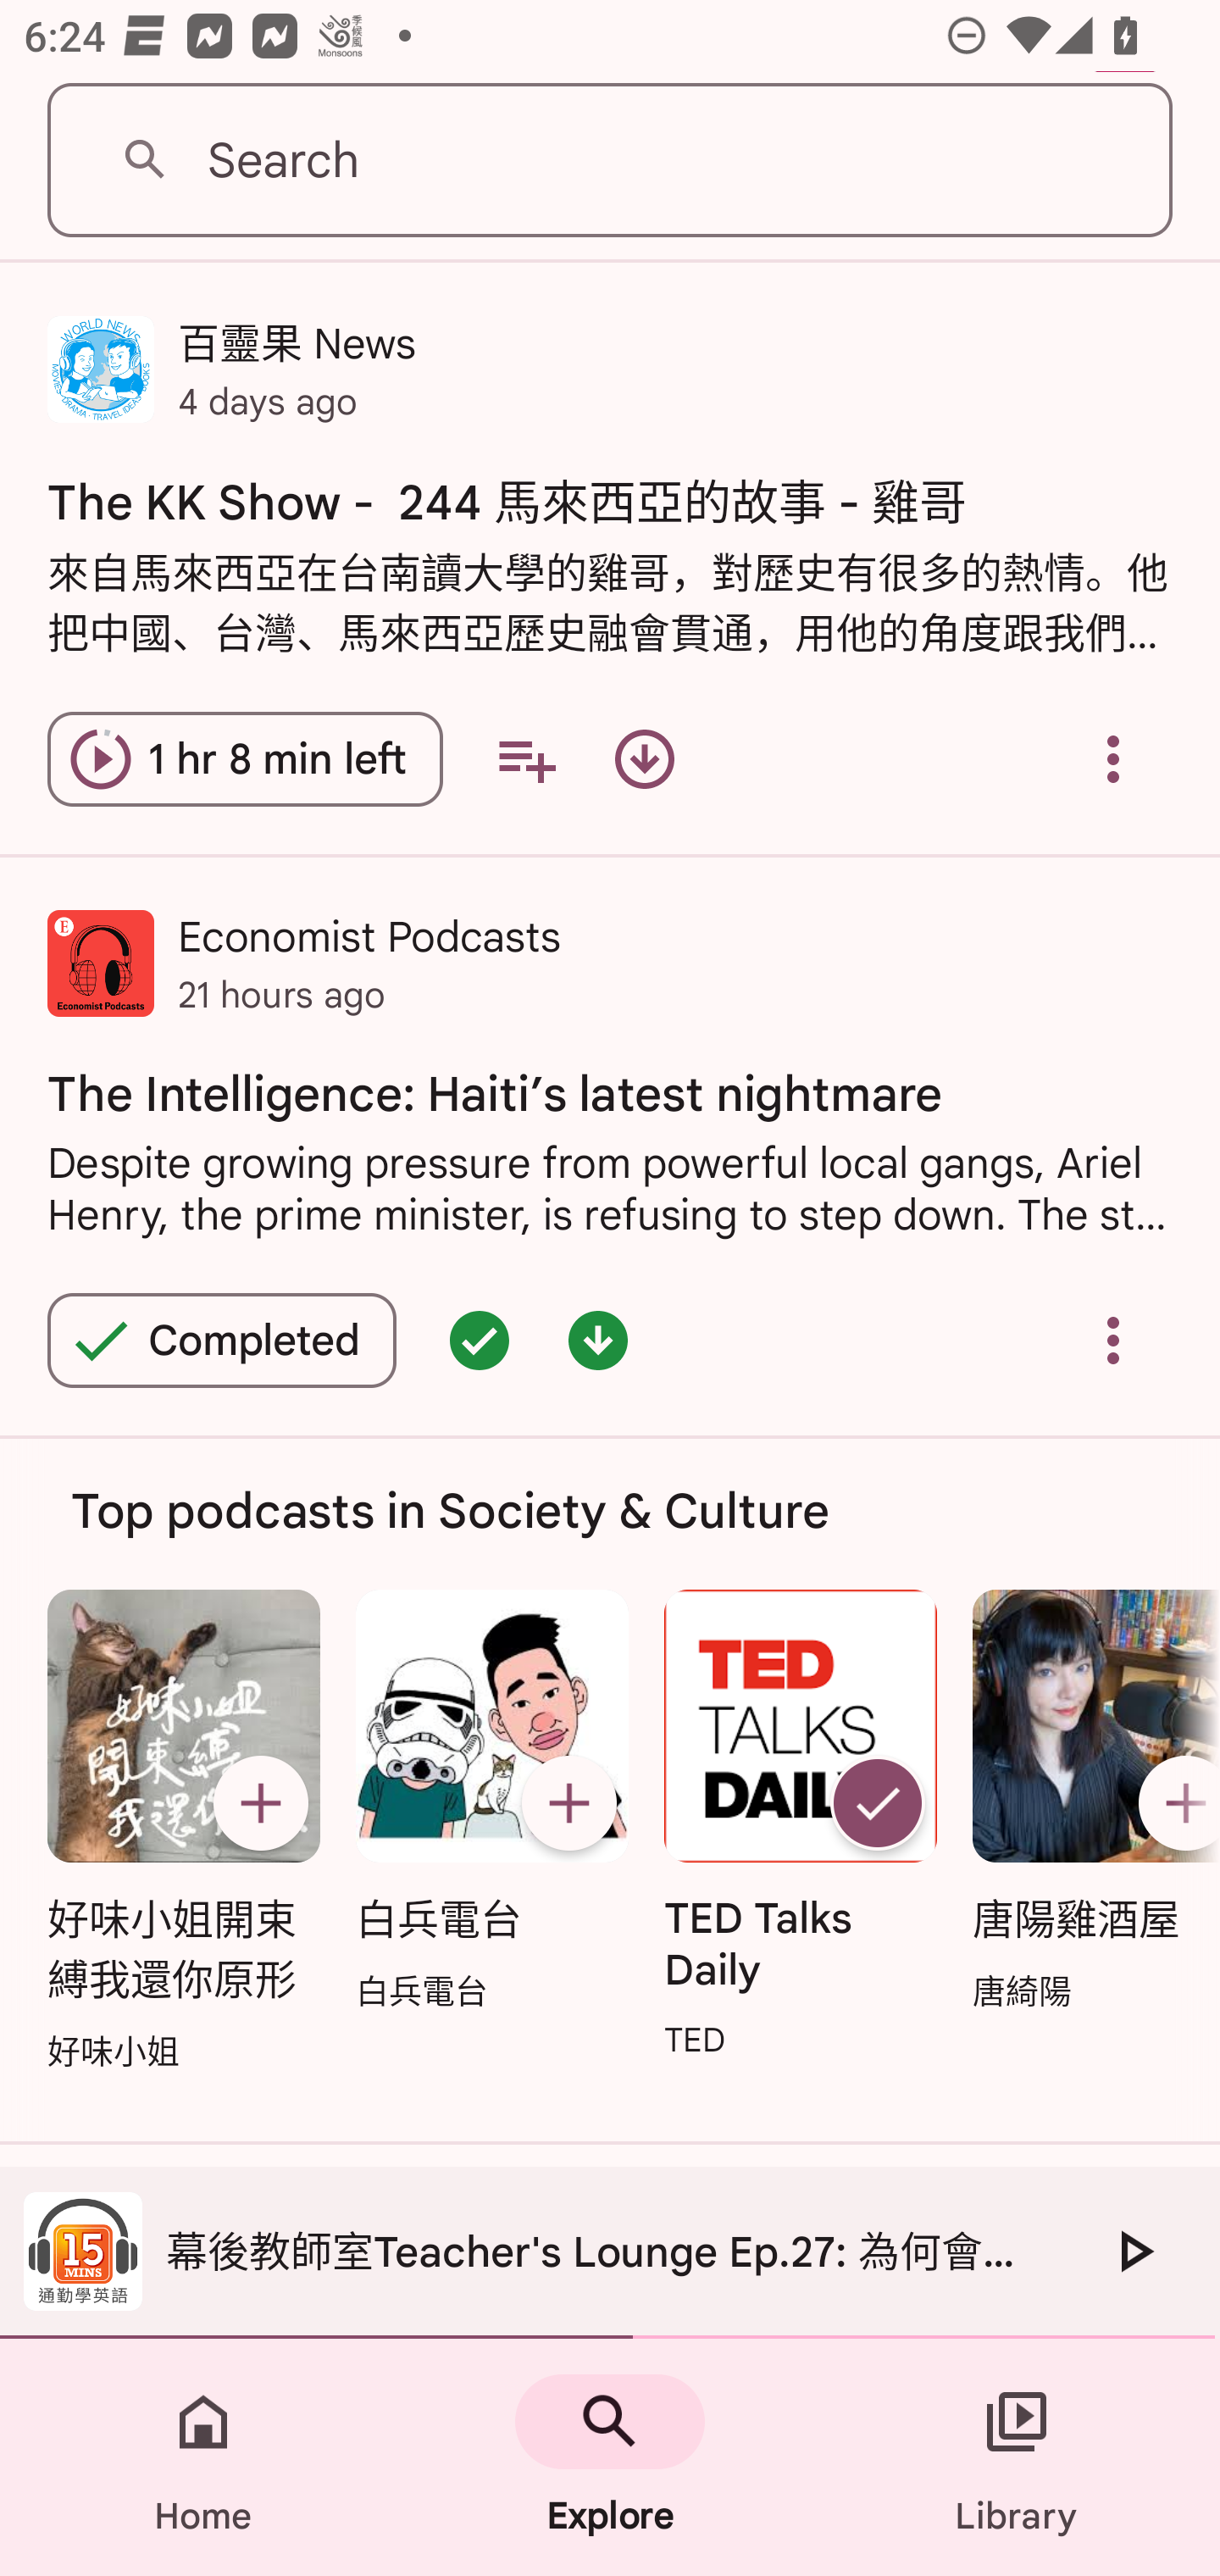 This screenshot has height=2576, width=1220. I want to click on Home, so click(203, 2457).